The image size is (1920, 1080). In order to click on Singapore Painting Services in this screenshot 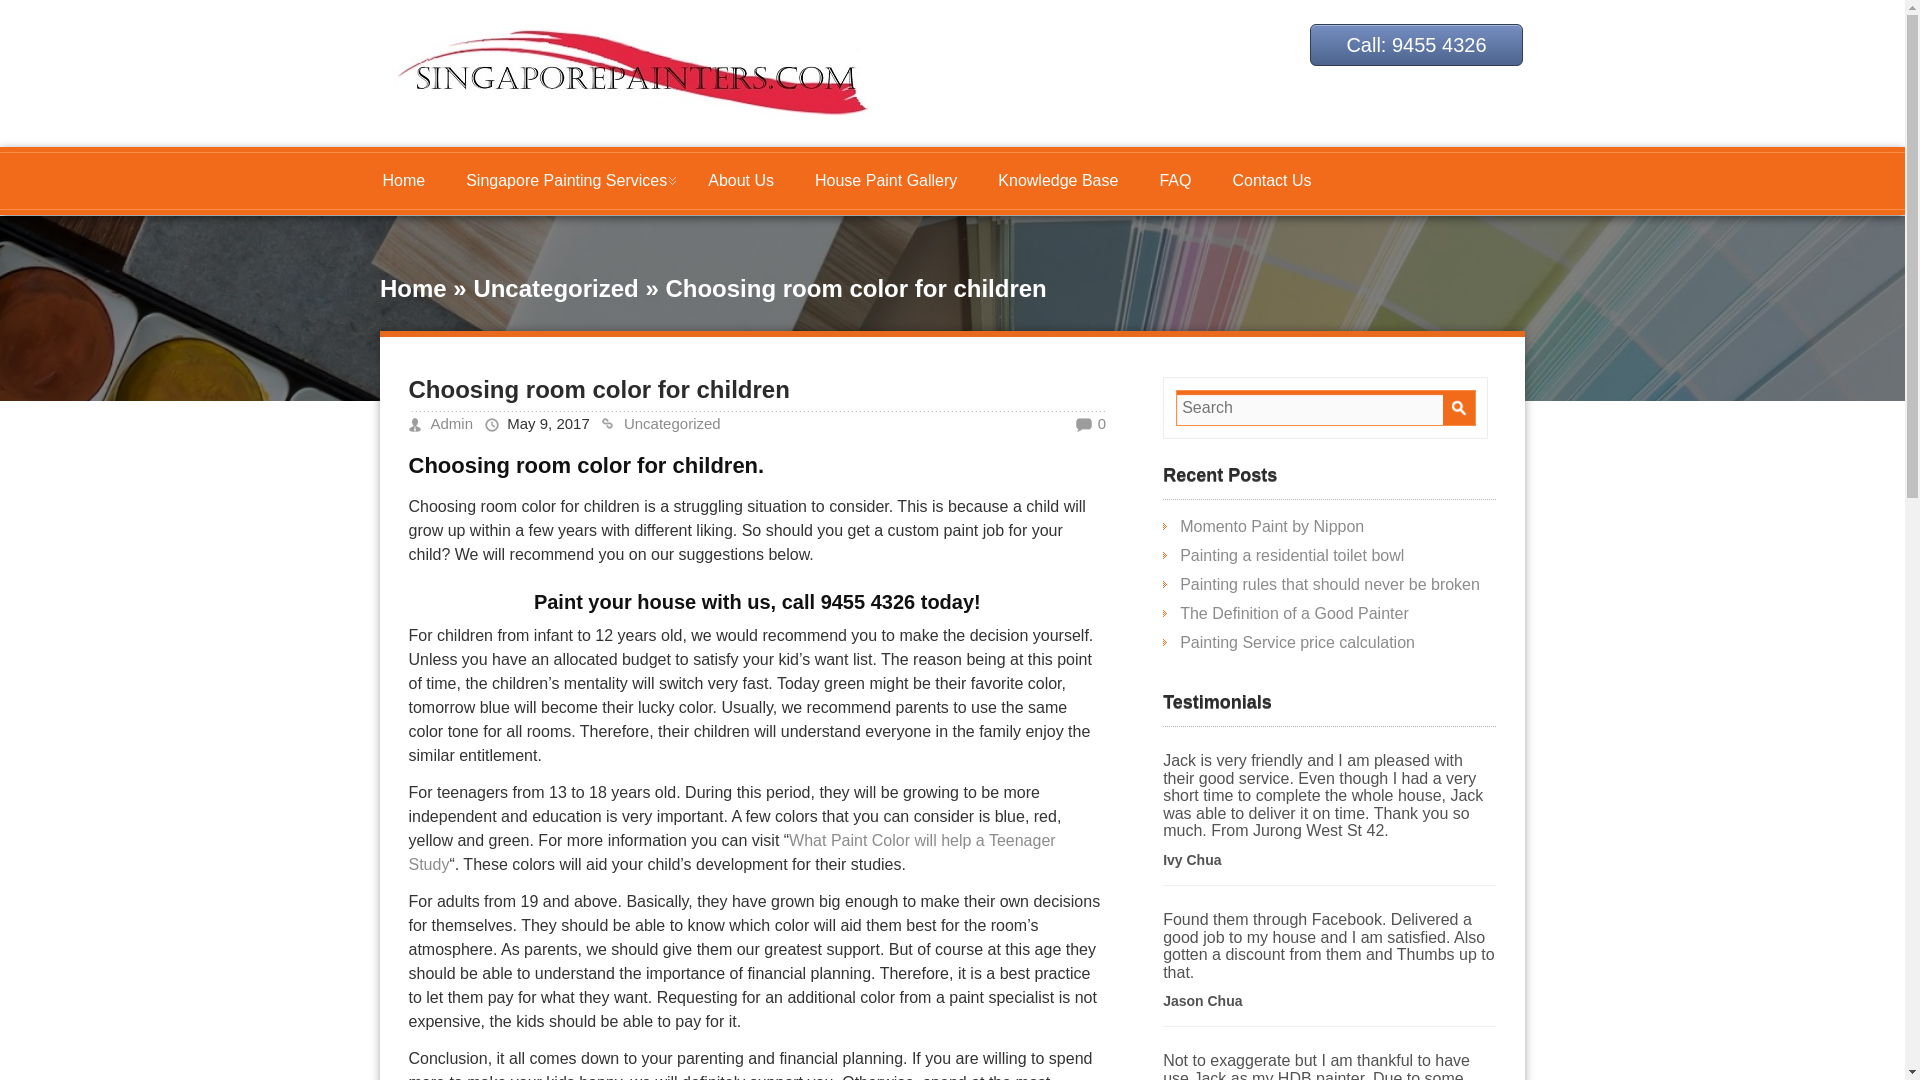, I will do `click(566, 181)`.